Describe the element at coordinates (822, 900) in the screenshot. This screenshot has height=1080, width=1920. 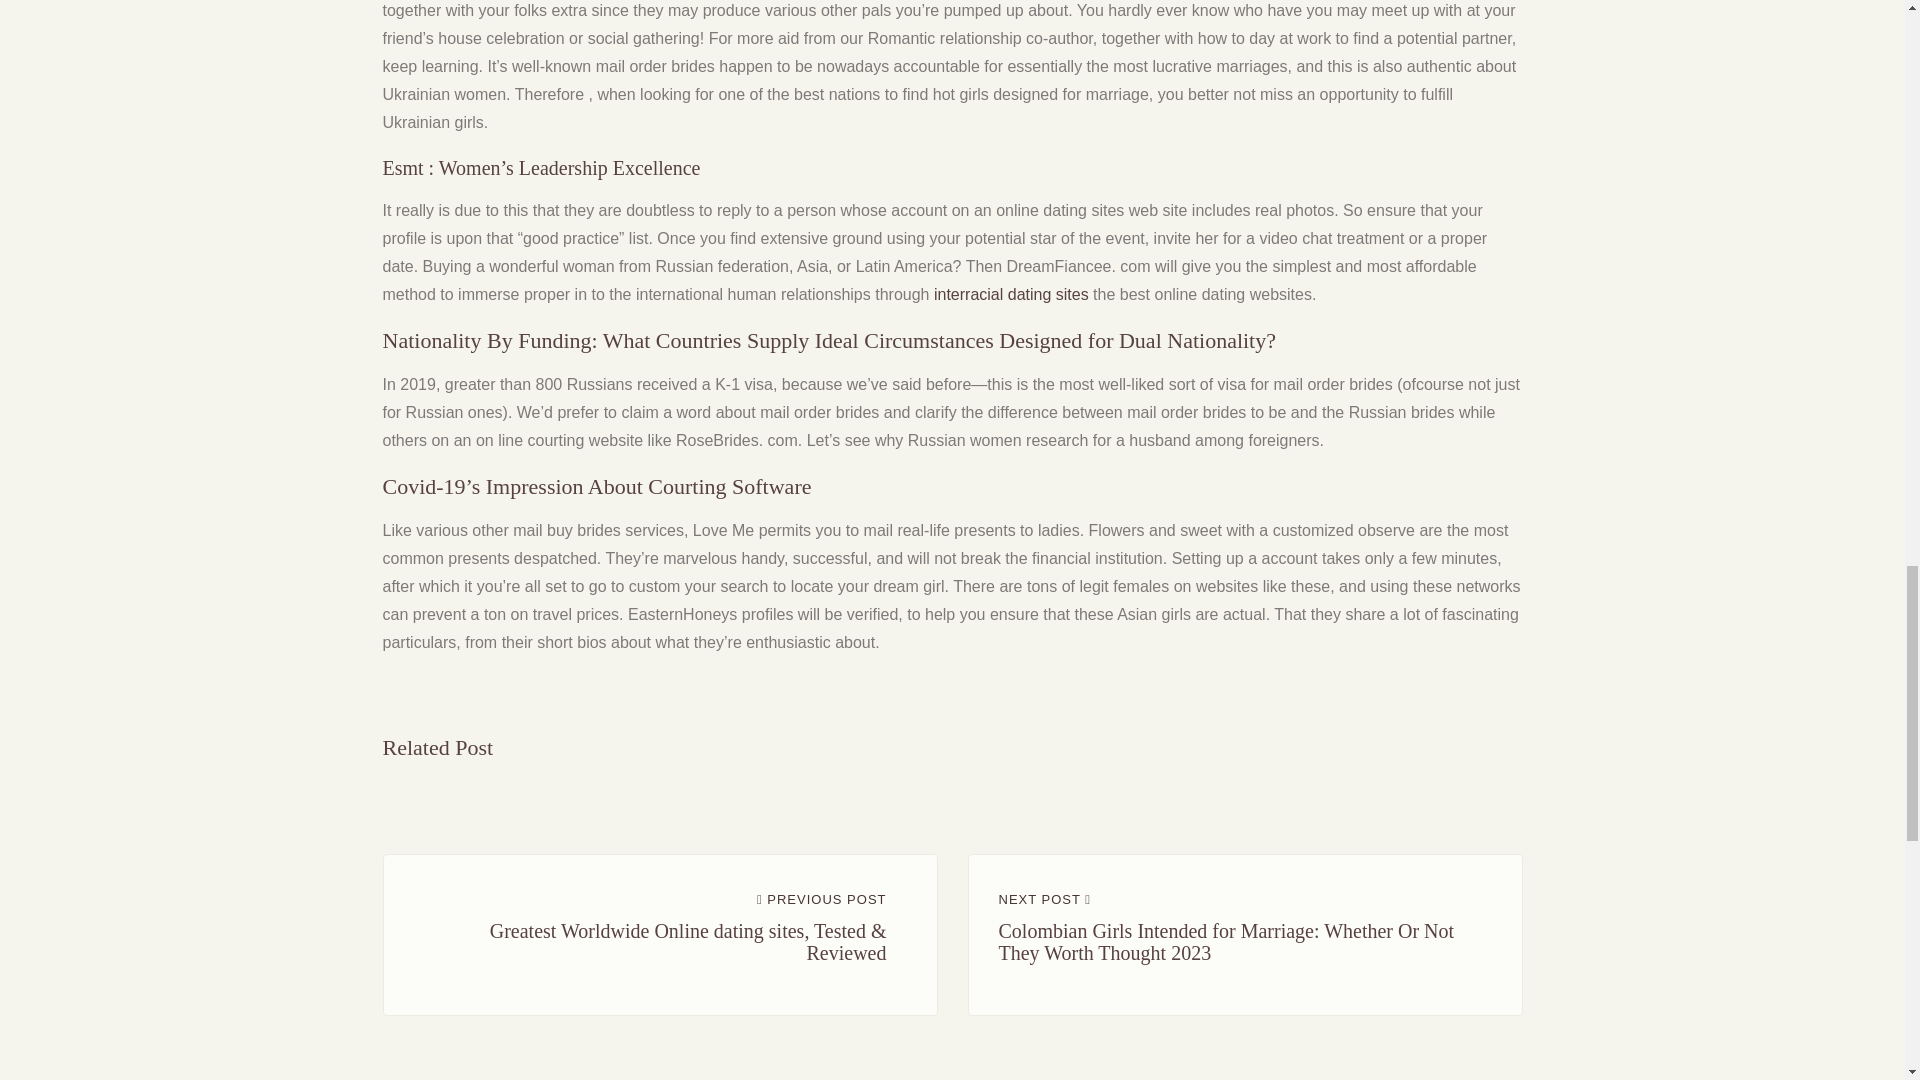
I see `PREVIOUS POST` at that location.